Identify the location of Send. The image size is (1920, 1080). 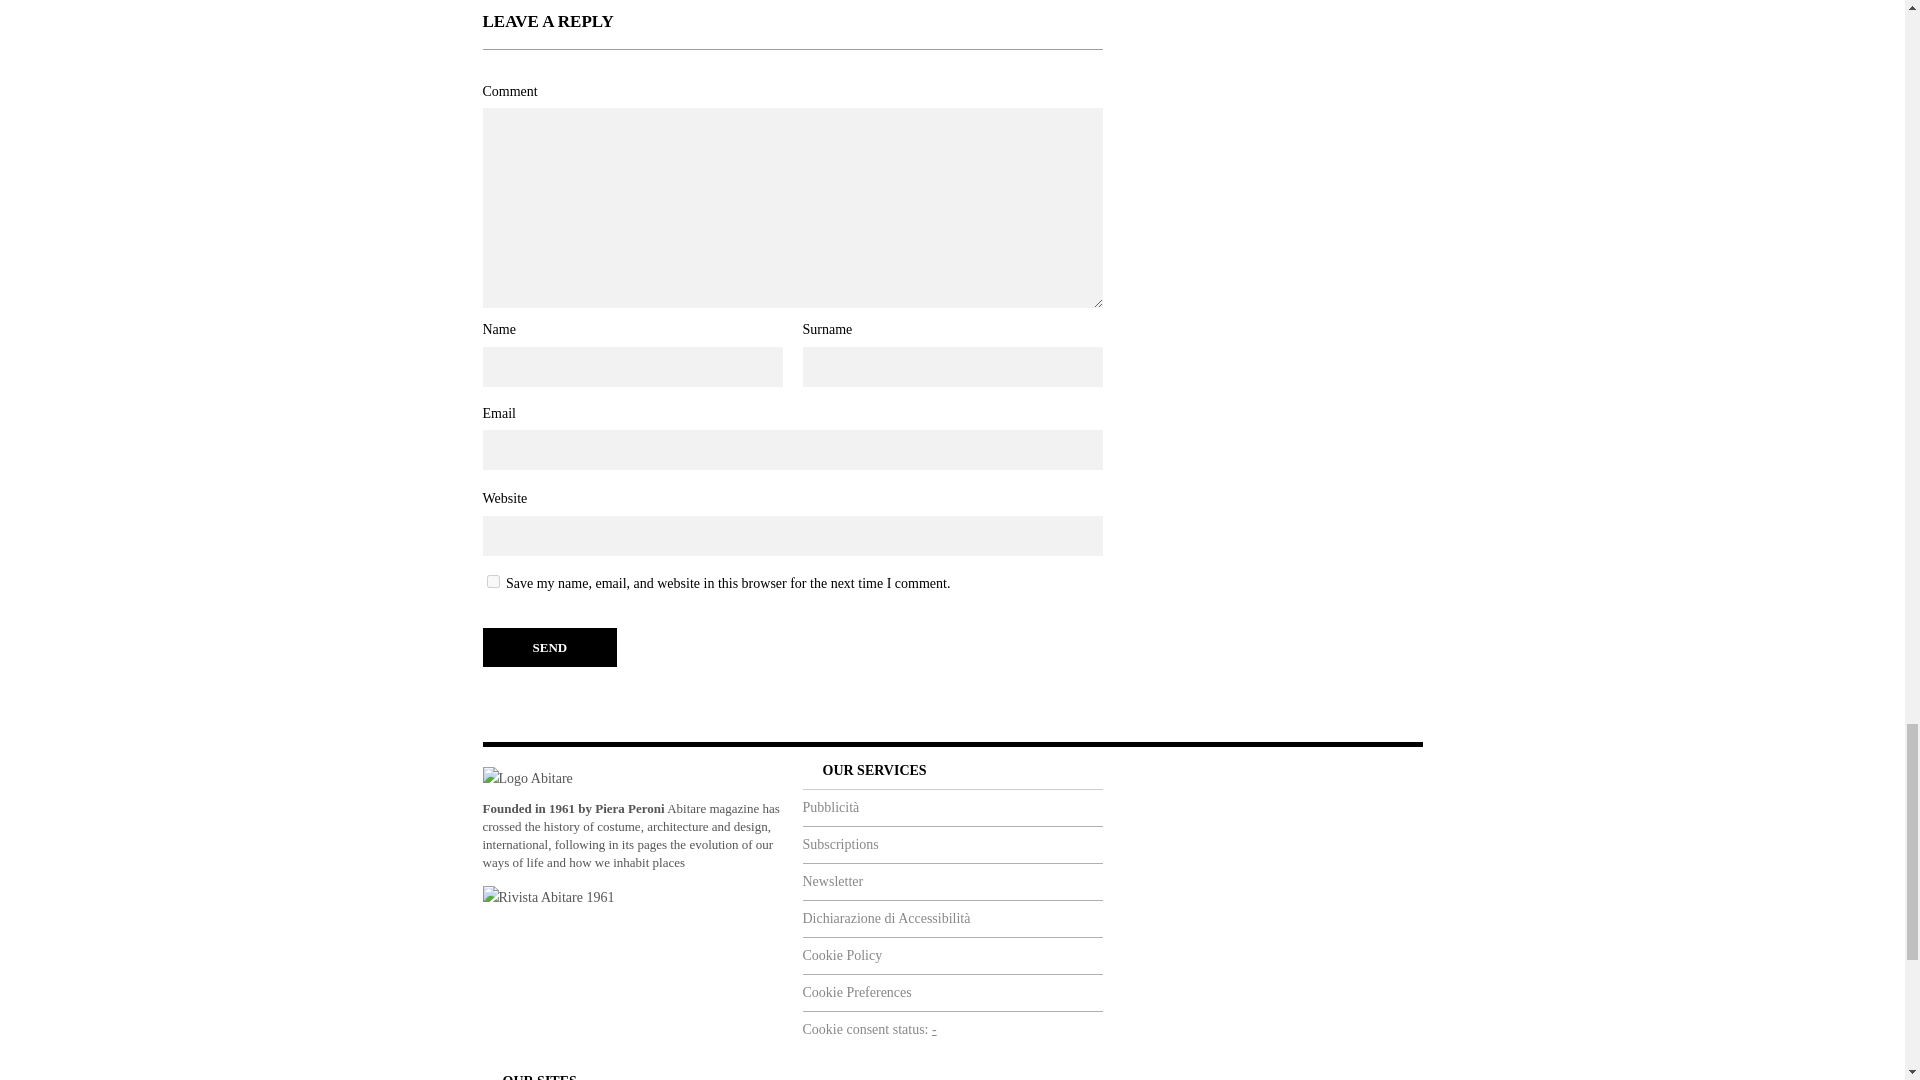
(548, 647).